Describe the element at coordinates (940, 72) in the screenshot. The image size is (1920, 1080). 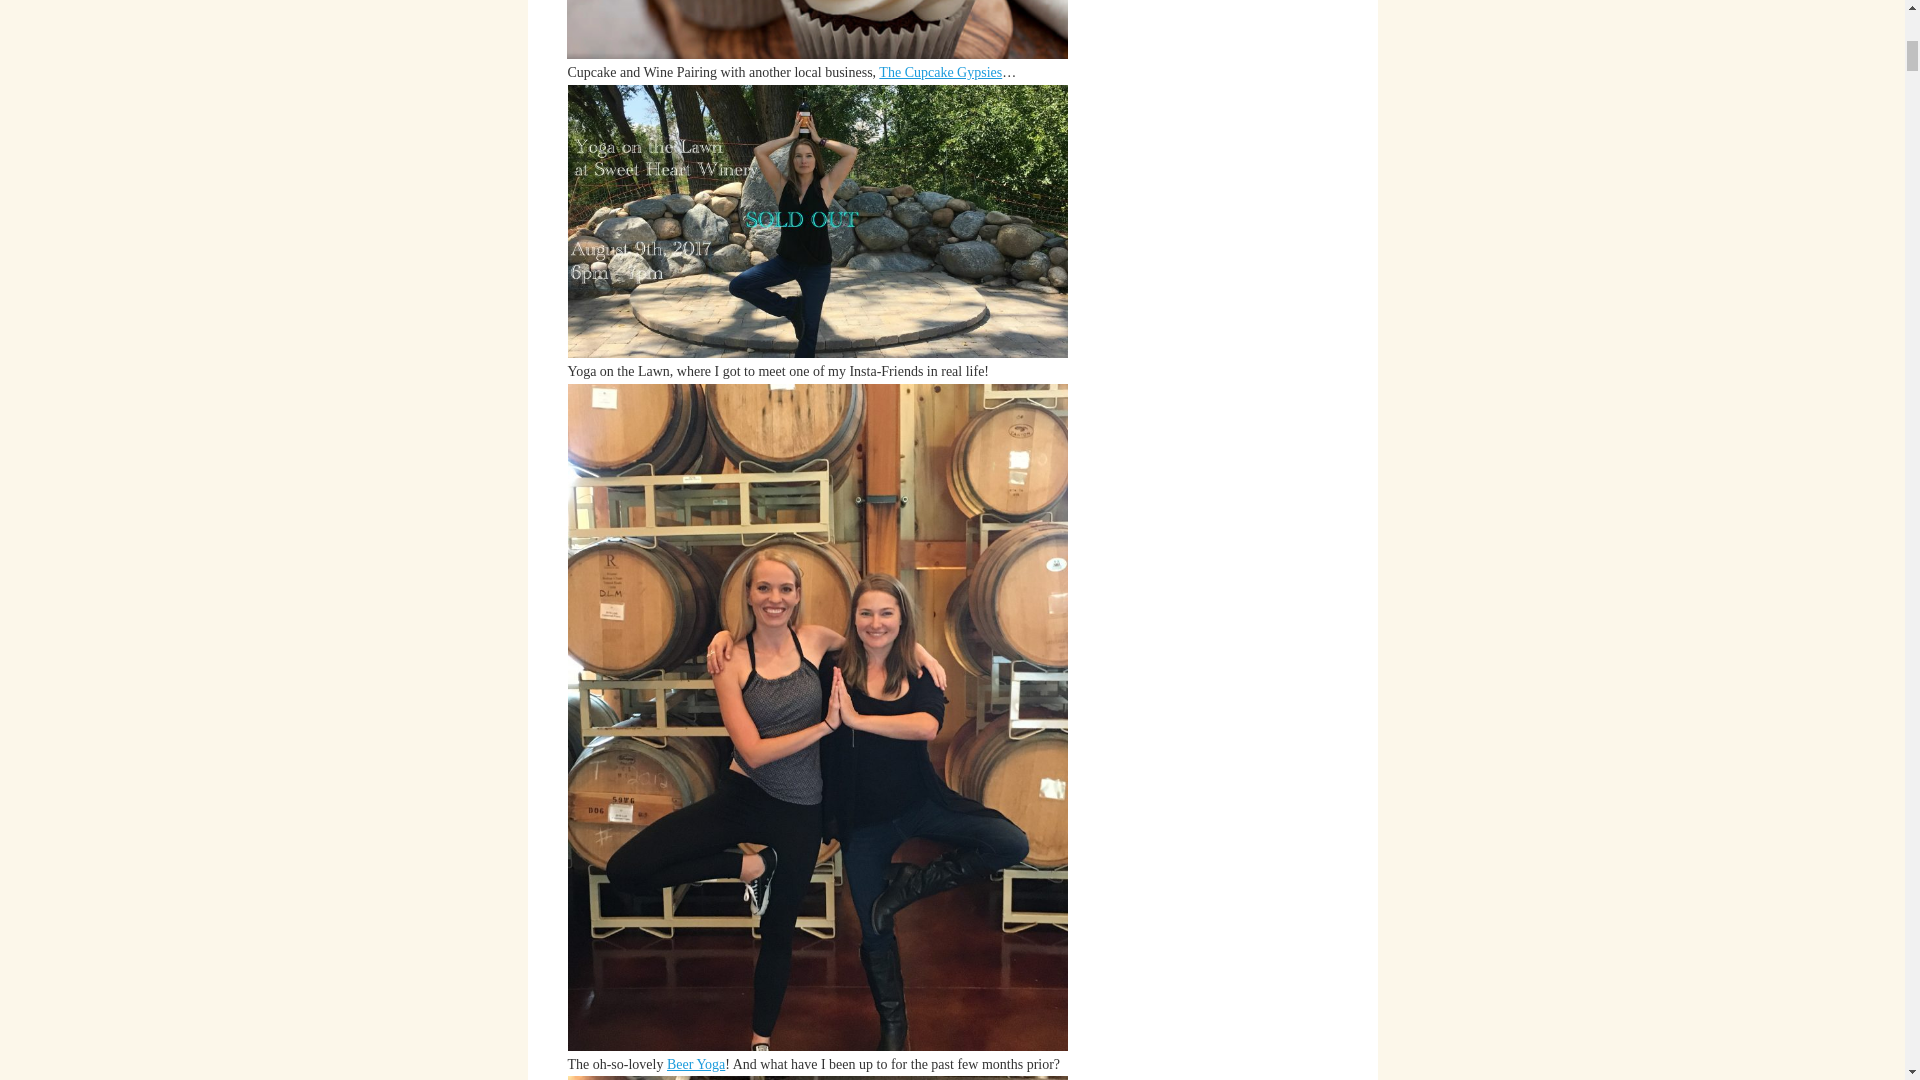
I see `The Cupcake Gypsies` at that location.